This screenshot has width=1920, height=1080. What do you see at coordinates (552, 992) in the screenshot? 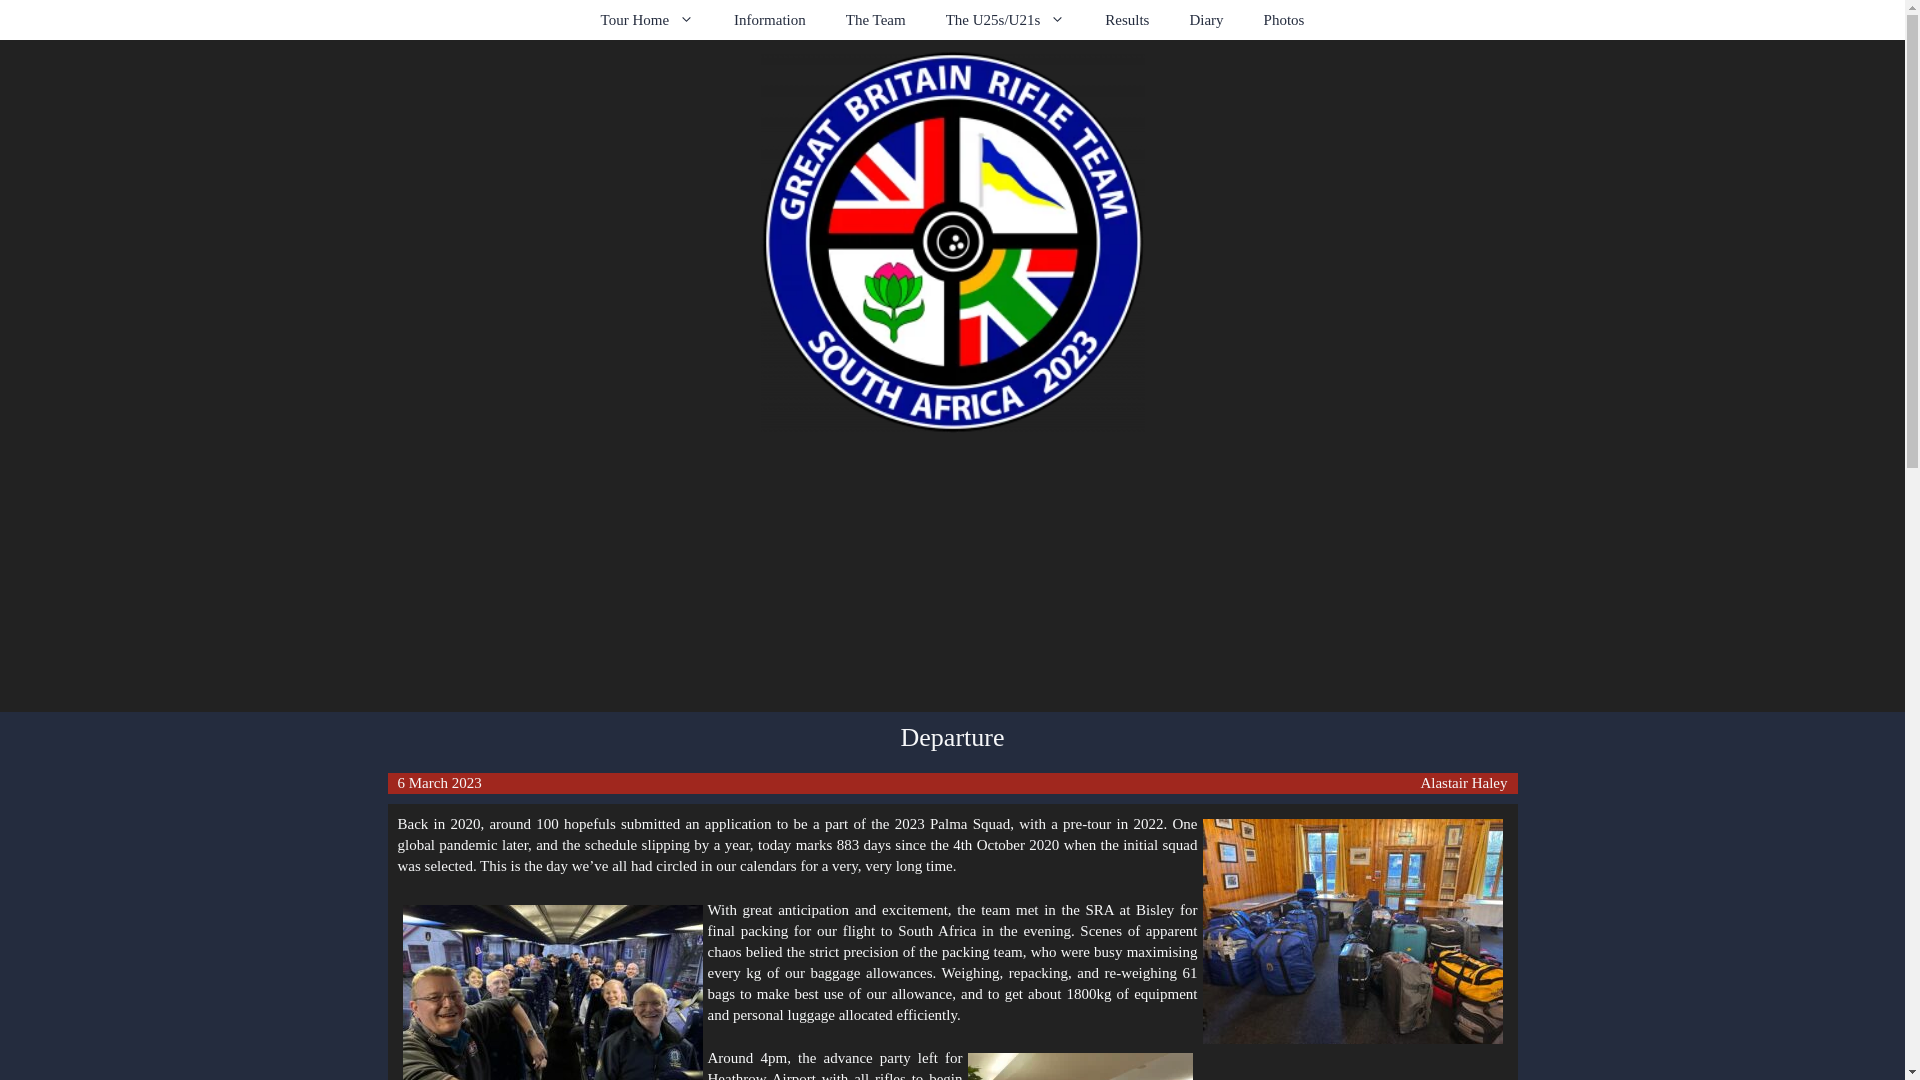
I see `2be55160-792b-4c9a-a492-b724c7ceb01a` at bounding box center [552, 992].